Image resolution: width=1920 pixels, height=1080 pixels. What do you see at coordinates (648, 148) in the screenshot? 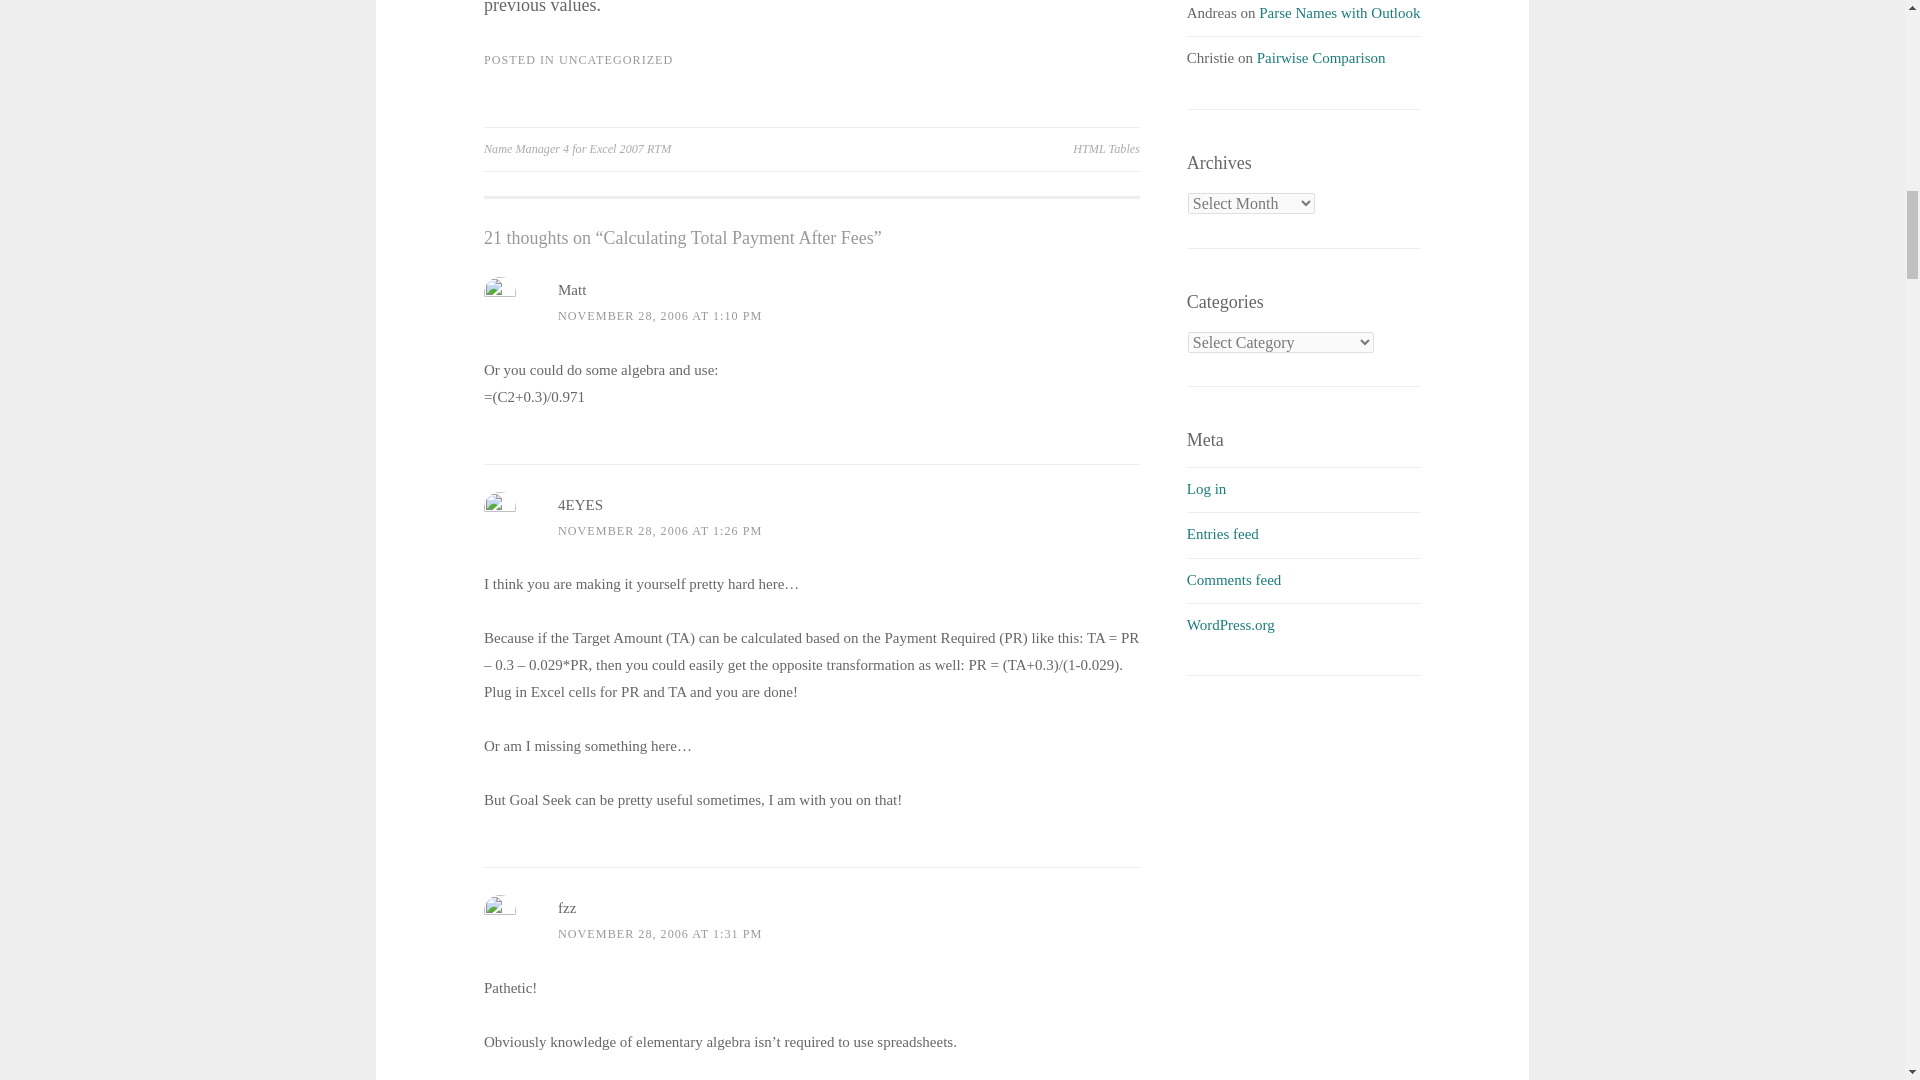
I see `Name Manager 4 for Excel 2007 RTM` at bounding box center [648, 148].